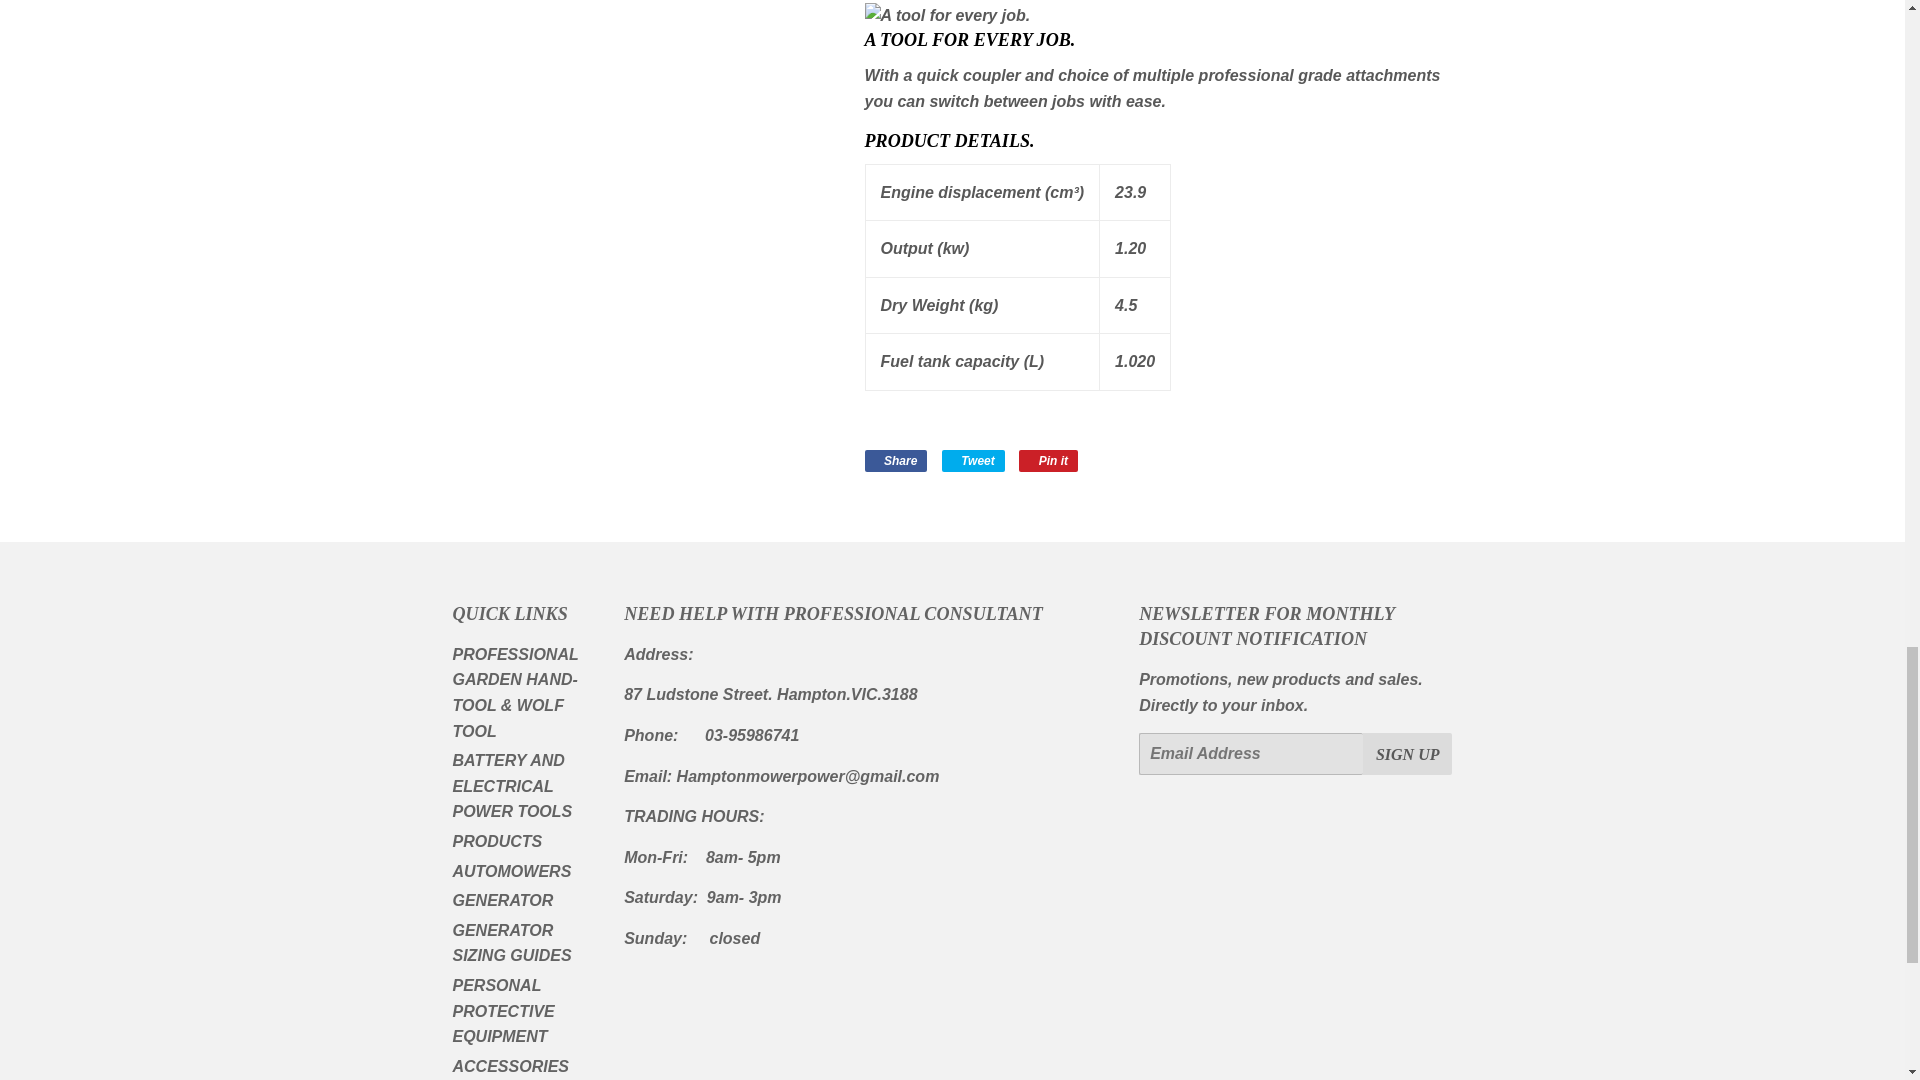 The height and width of the screenshot is (1080, 1920). Describe the element at coordinates (1048, 460) in the screenshot. I see `Pin on Pinterest` at that location.